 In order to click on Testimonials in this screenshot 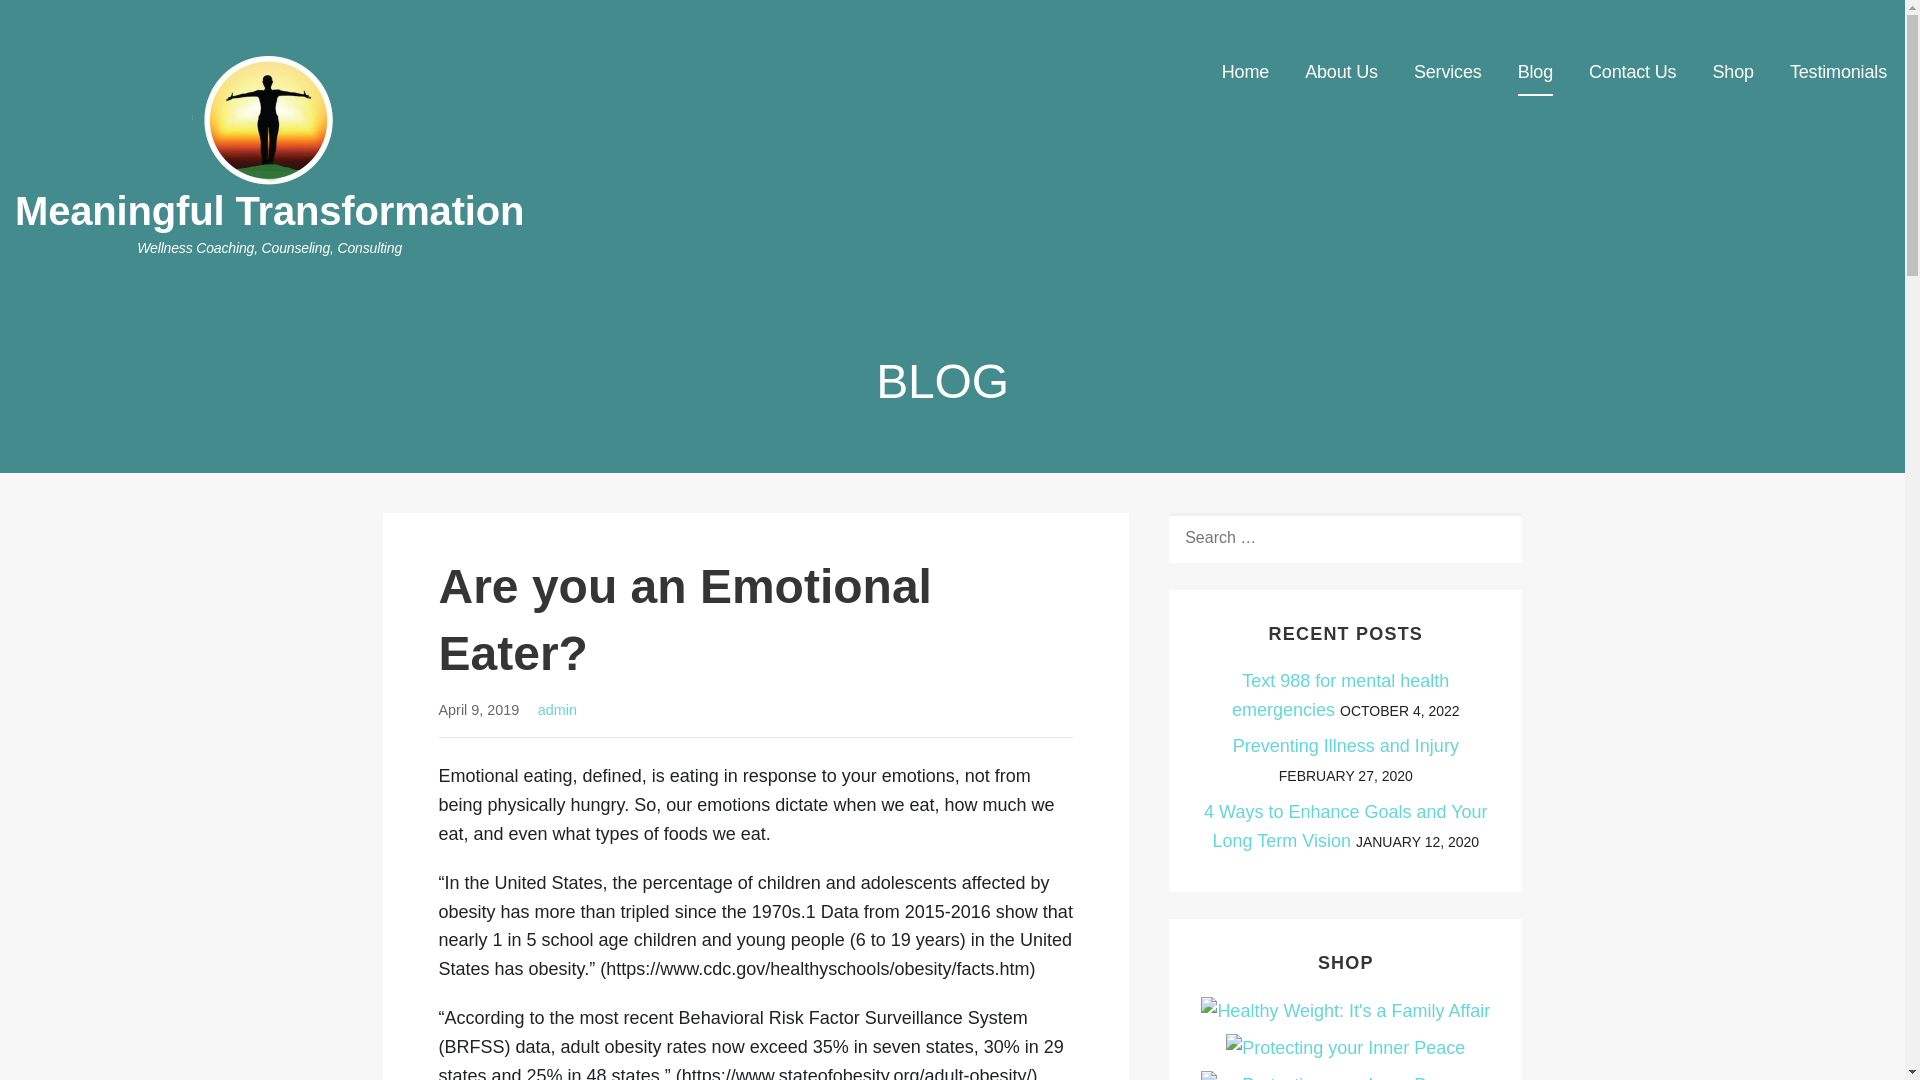, I will do `click(1838, 73)`.